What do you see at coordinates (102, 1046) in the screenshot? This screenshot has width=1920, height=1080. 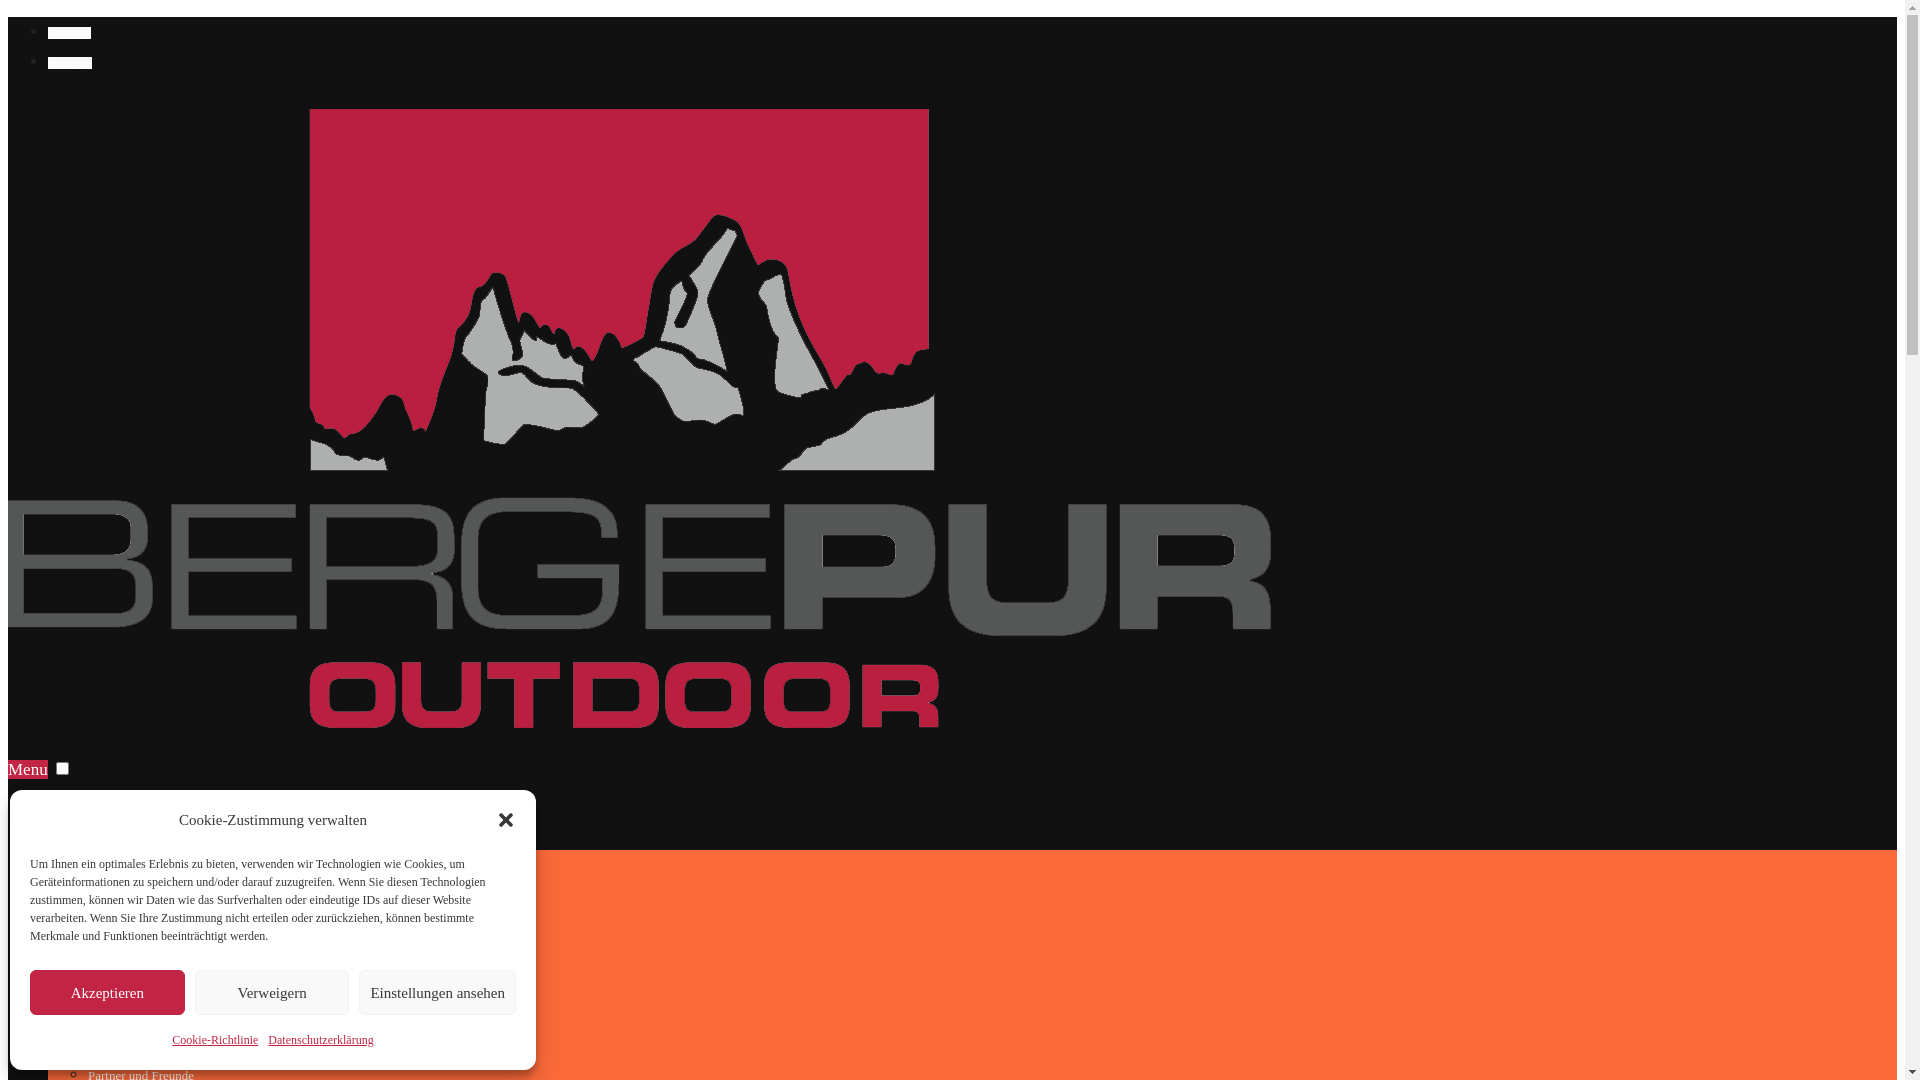 I see `Team` at bounding box center [102, 1046].